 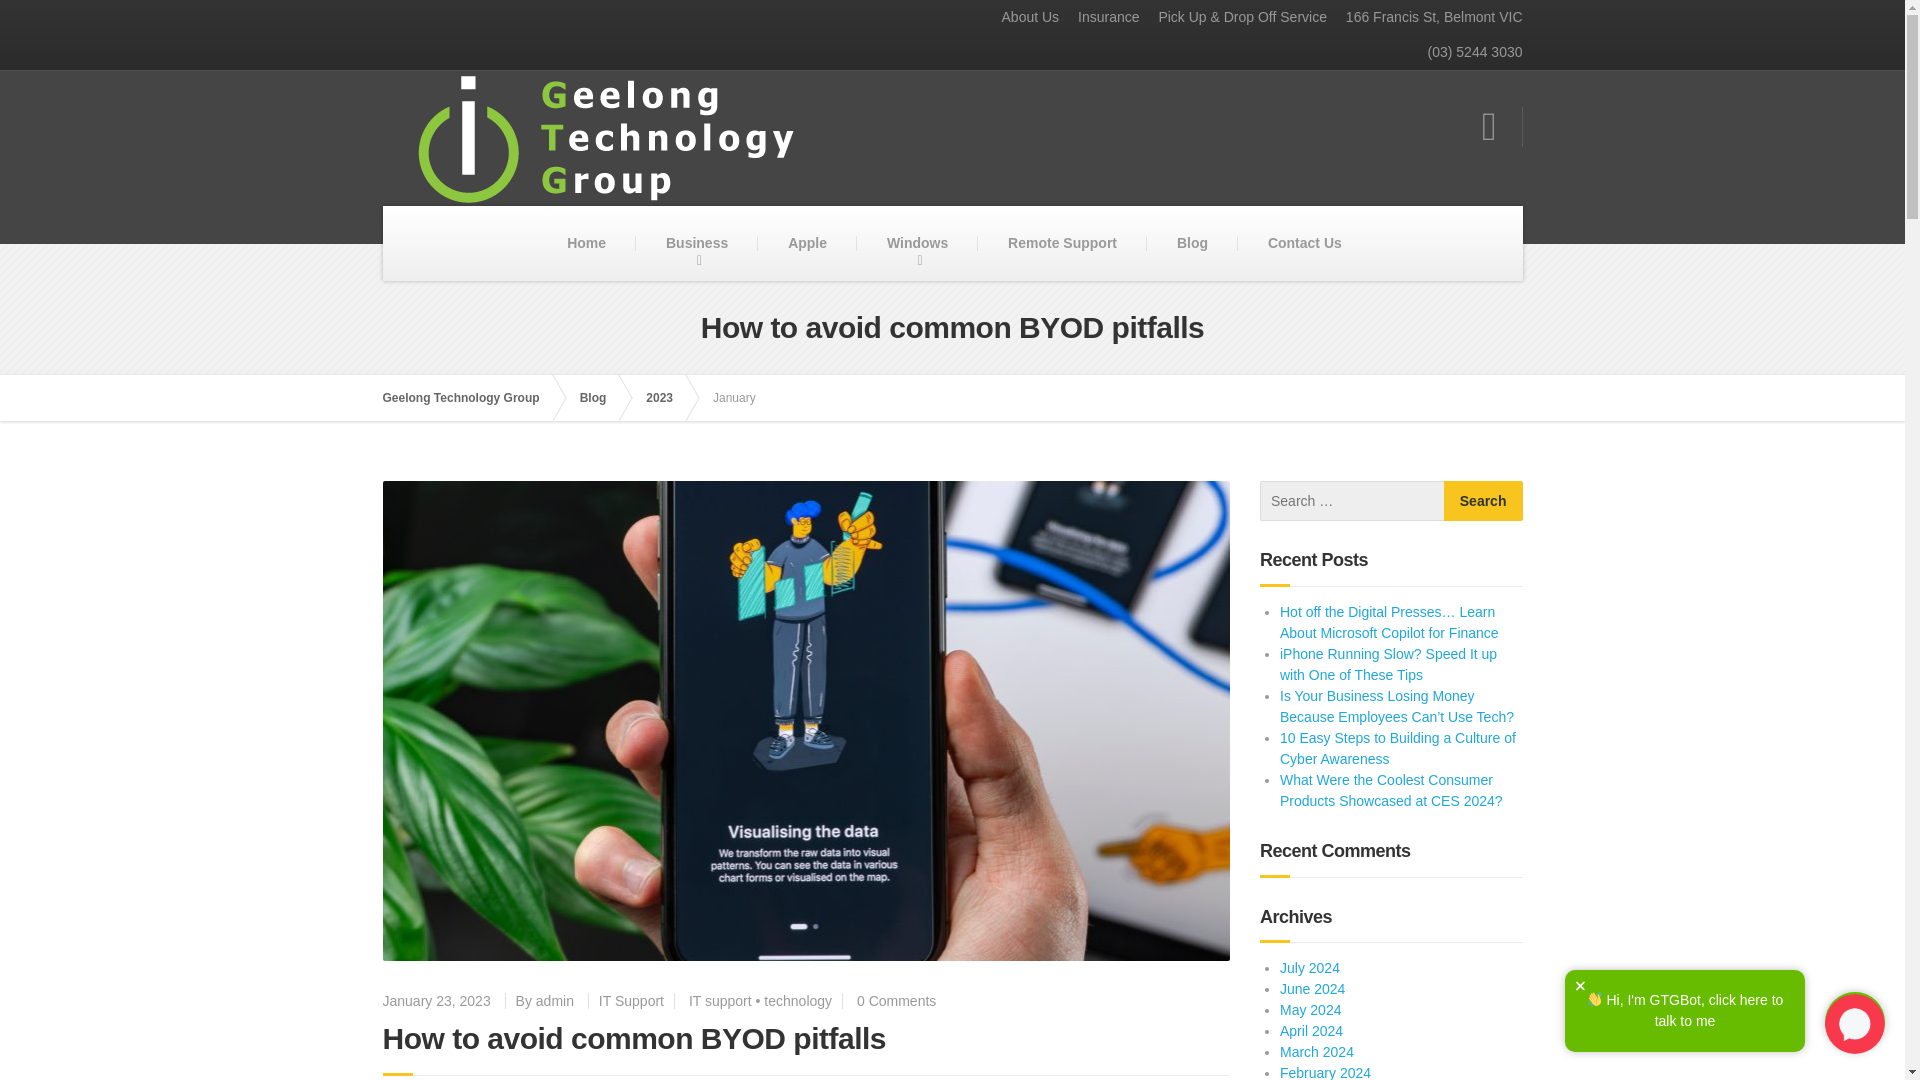 What do you see at coordinates (807, 243) in the screenshot?
I see `Apple` at bounding box center [807, 243].